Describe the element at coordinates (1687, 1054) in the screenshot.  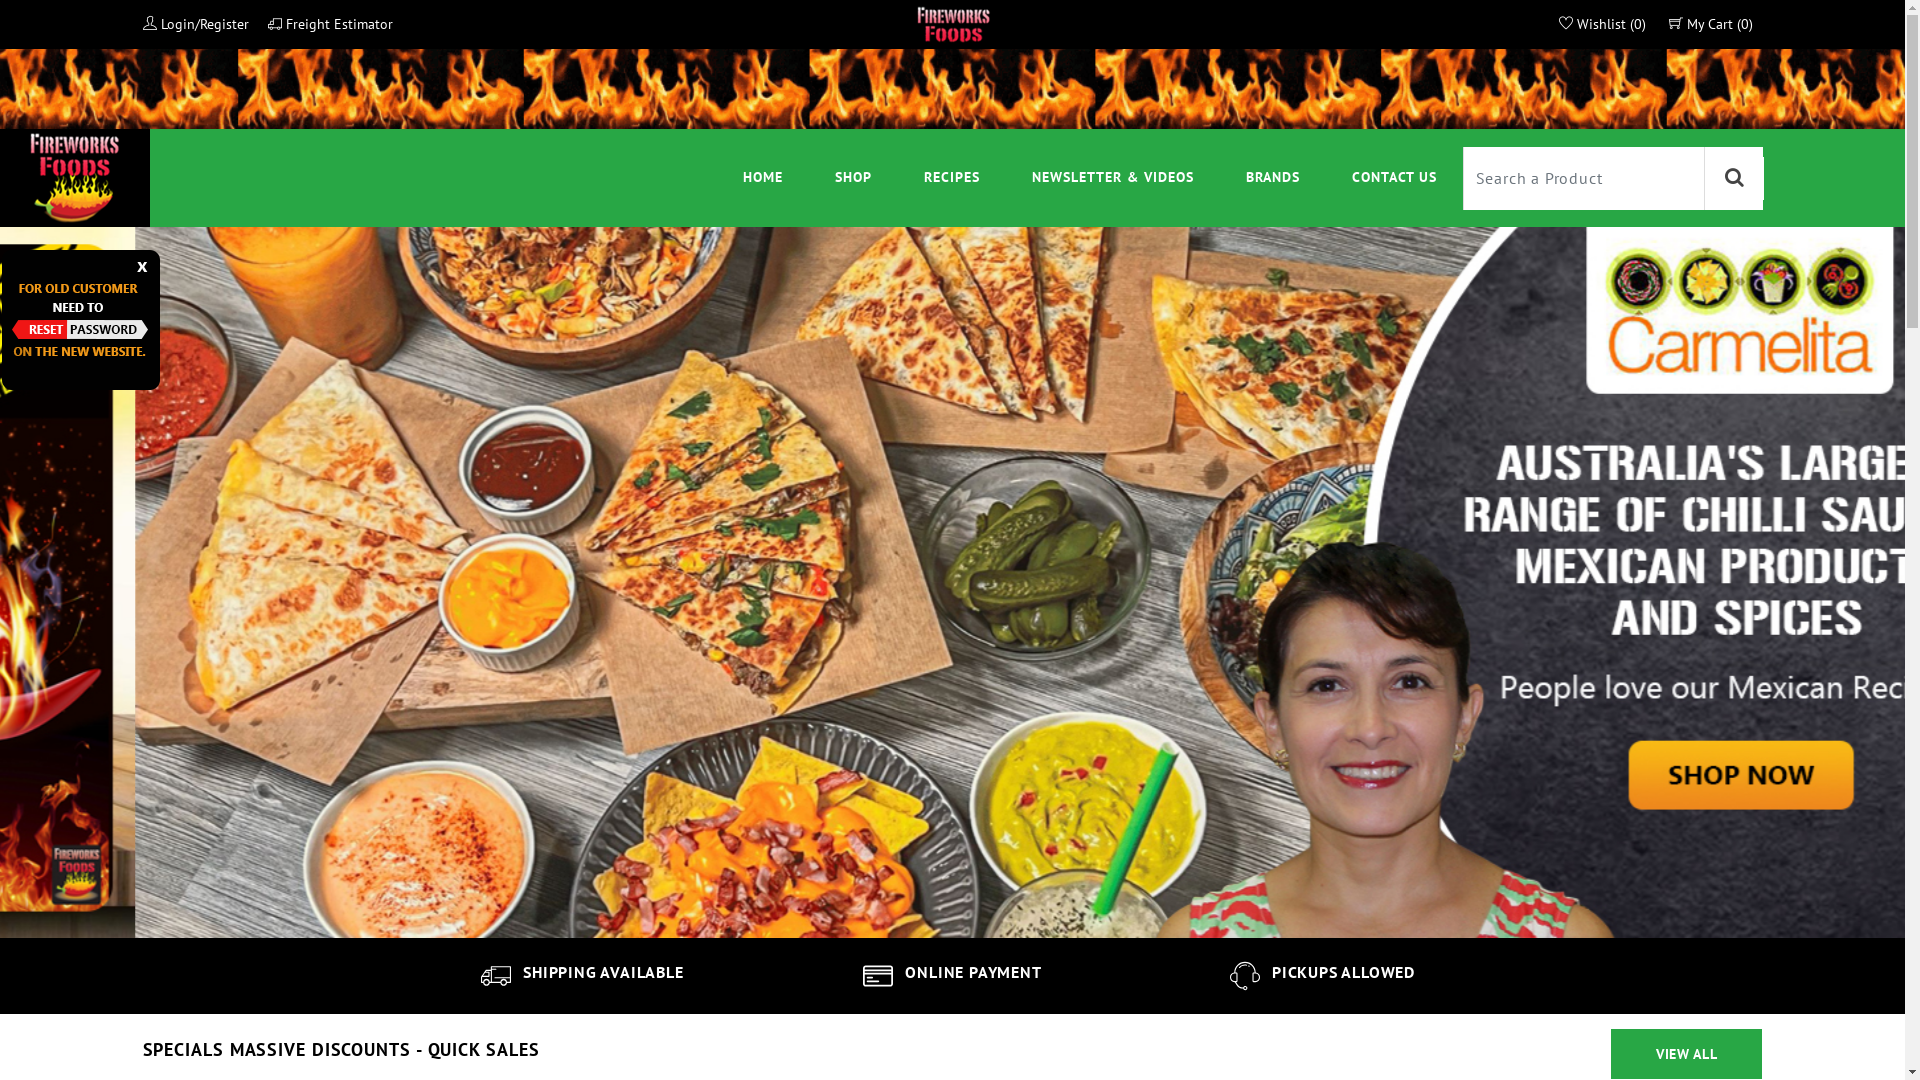
I see `VIEW ALL` at that location.